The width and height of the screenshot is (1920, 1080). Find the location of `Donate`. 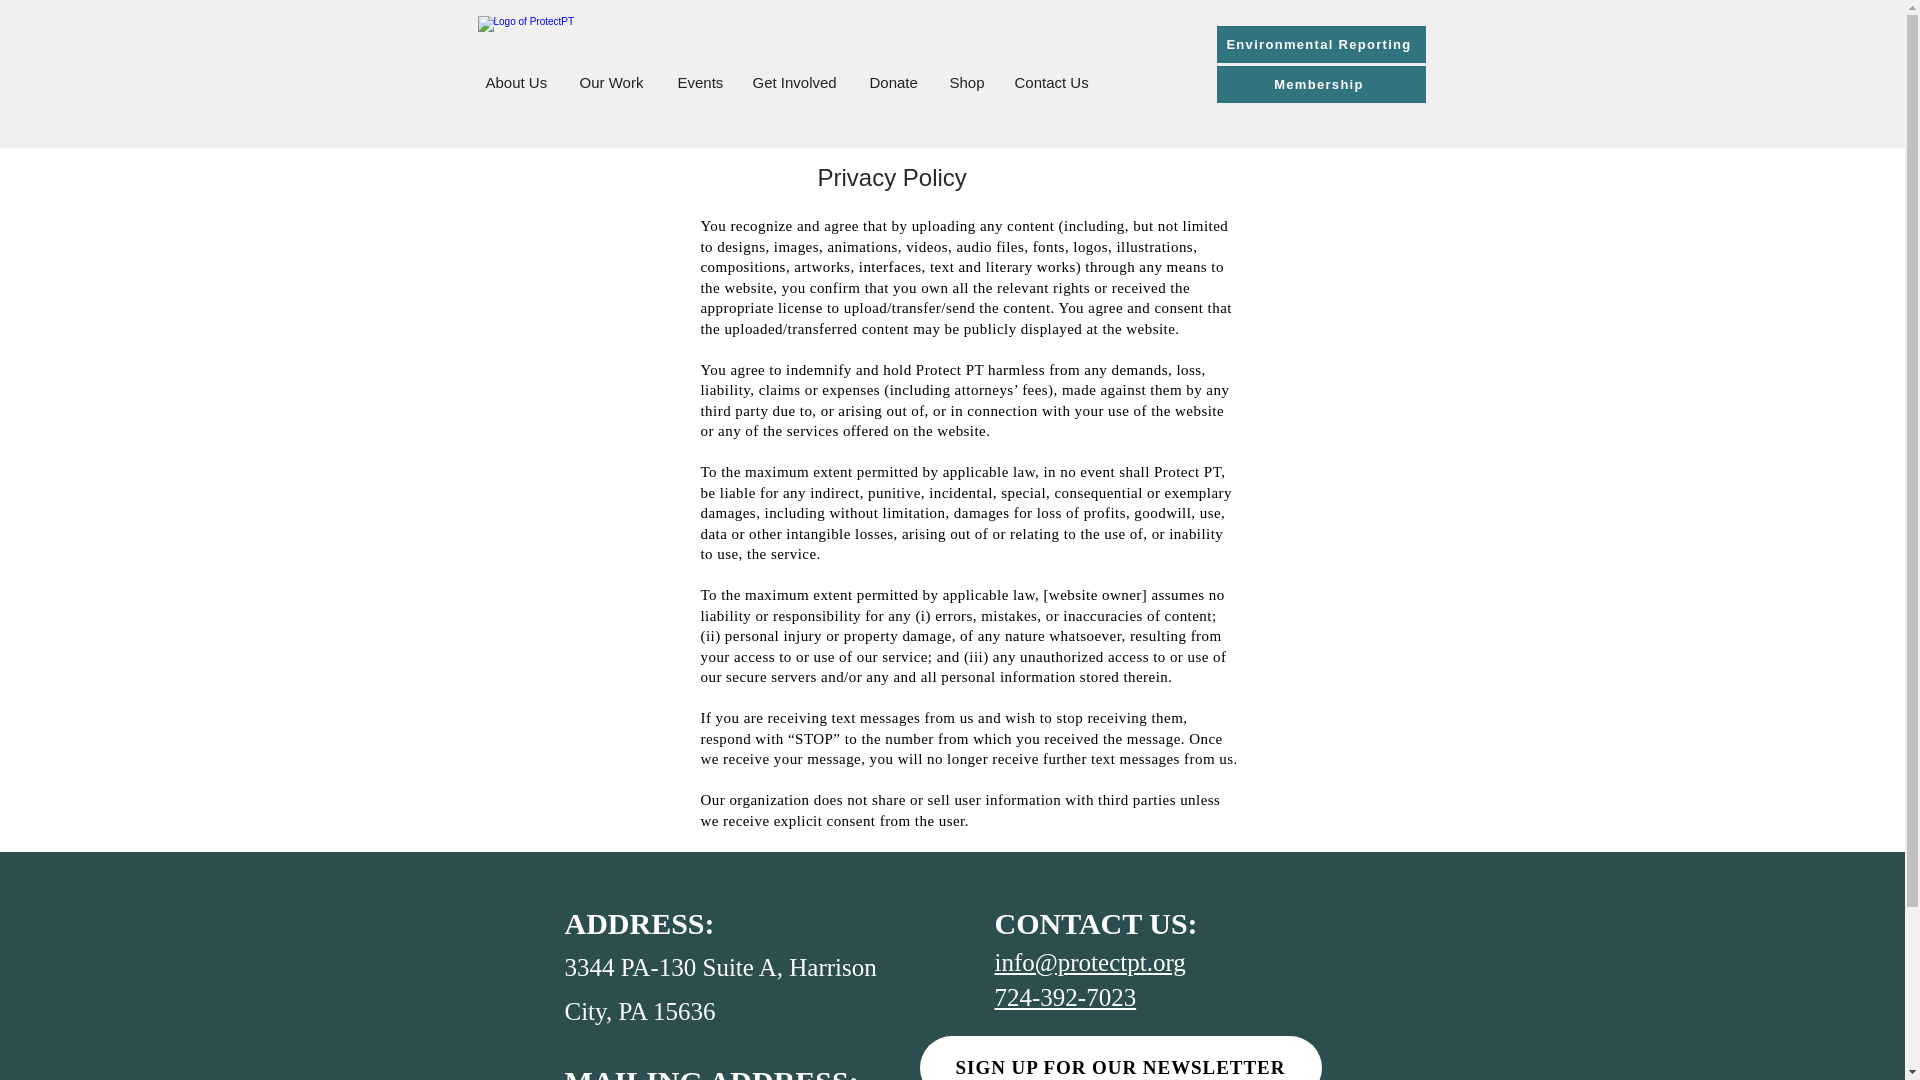

Donate is located at coordinates (894, 82).